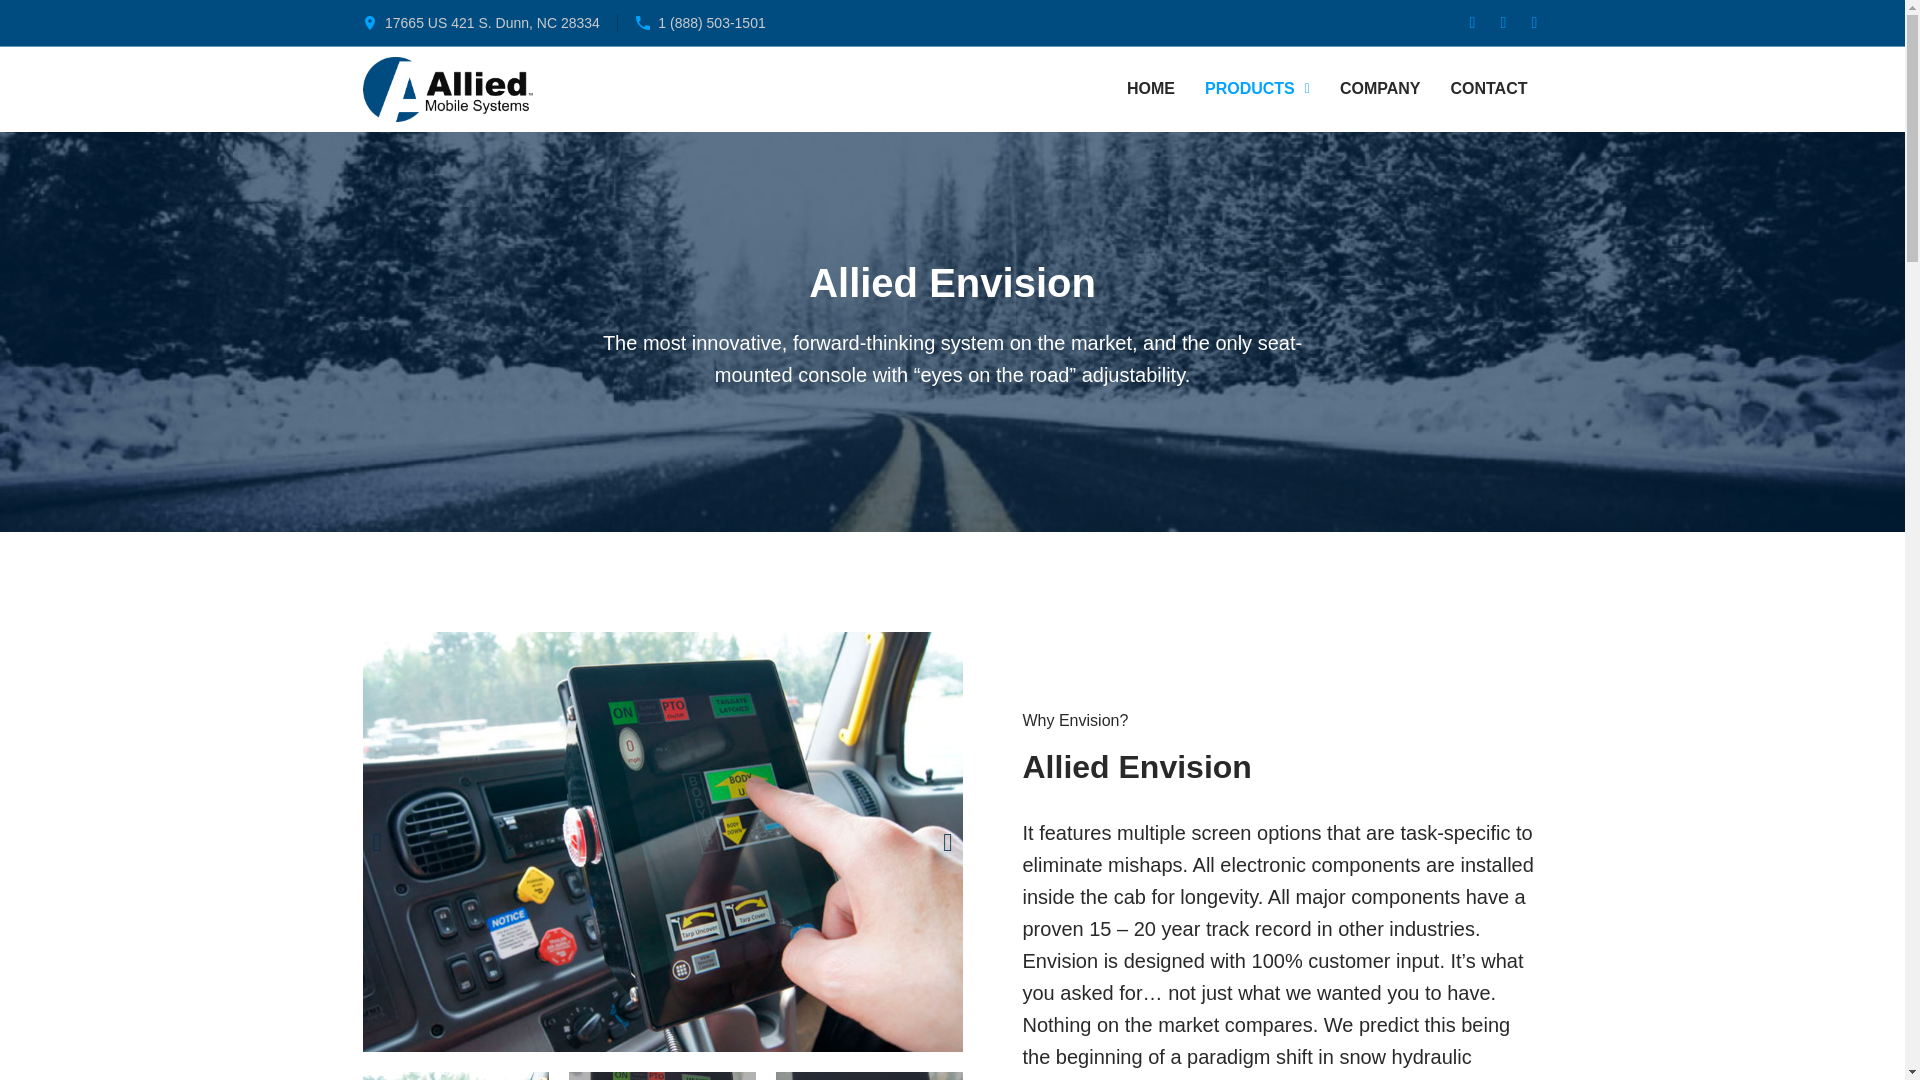 This screenshot has width=1920, height=1080. What do you see at coordinates (1380, 88) in the screenshot?
I see `COMPANY` at bounding box center [1380, 88].